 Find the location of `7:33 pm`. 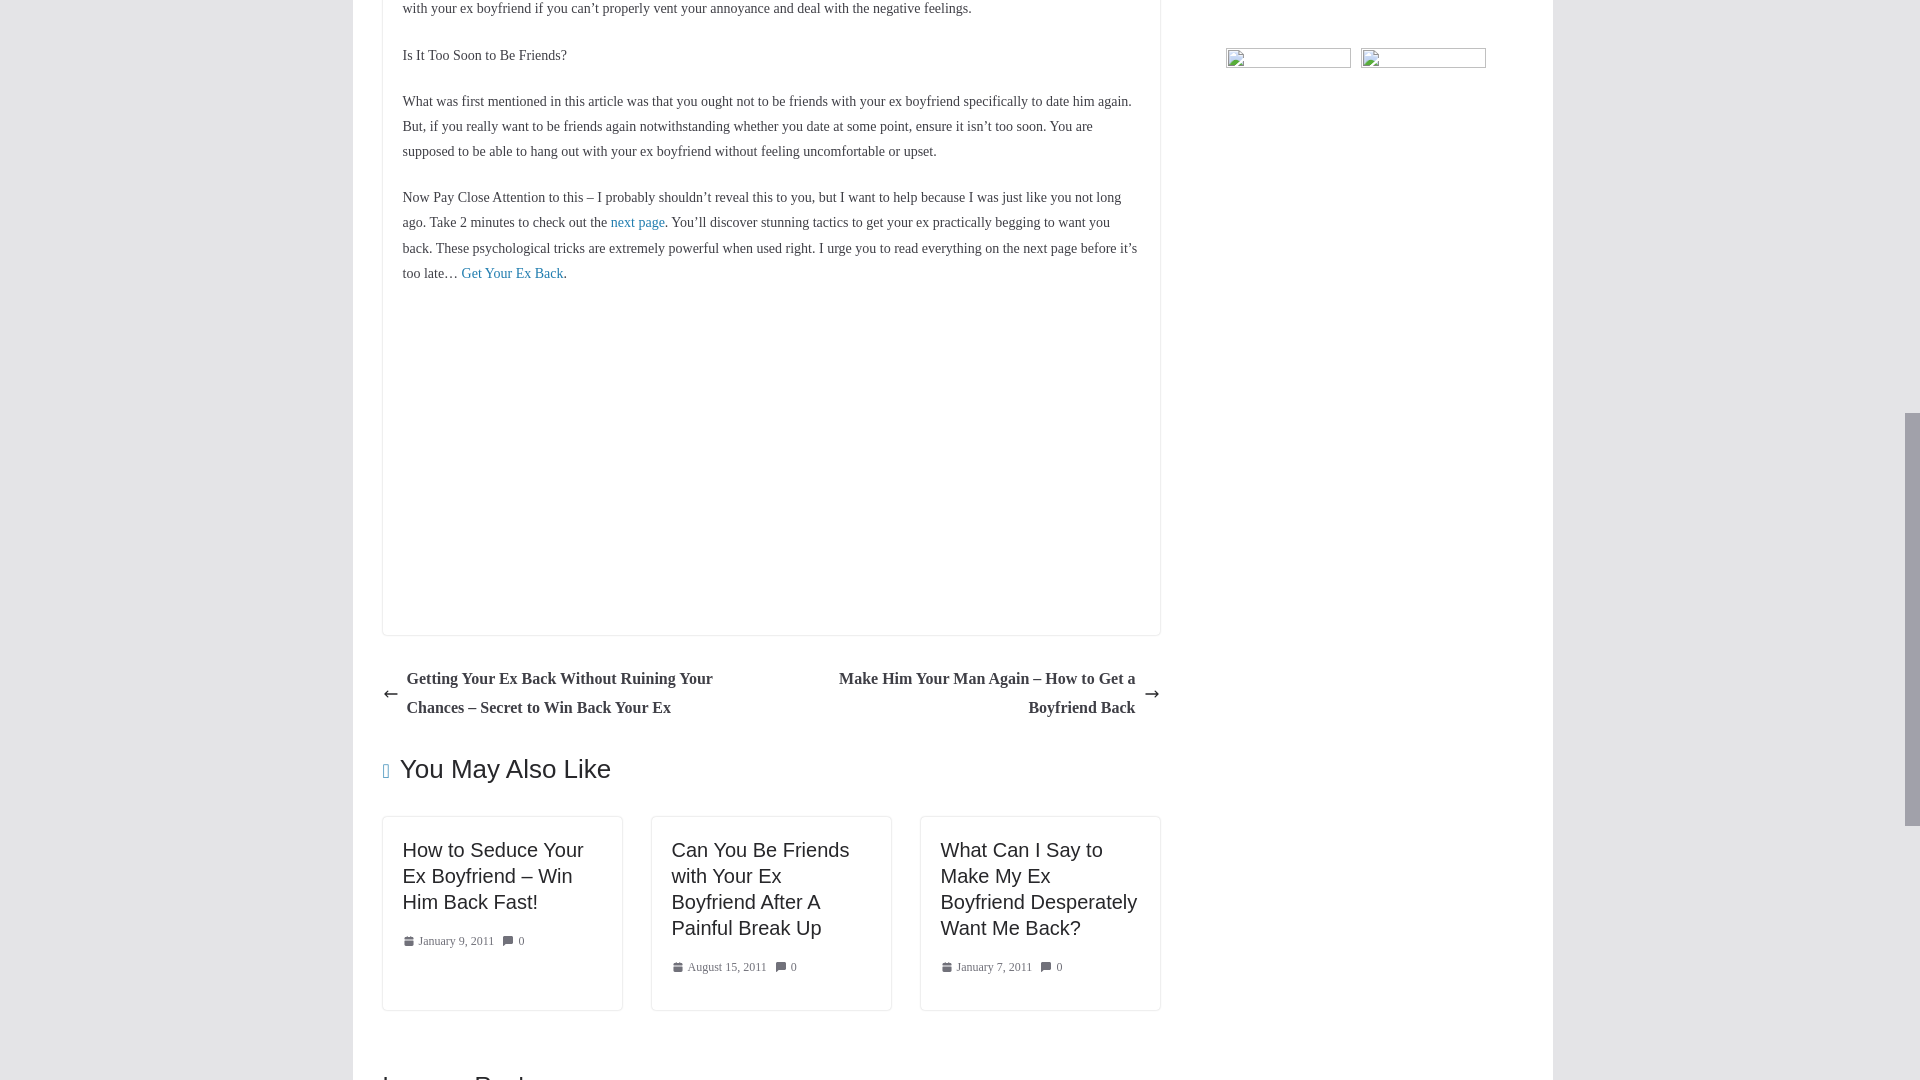

7:33 pm is located at coordinates (447, 941).